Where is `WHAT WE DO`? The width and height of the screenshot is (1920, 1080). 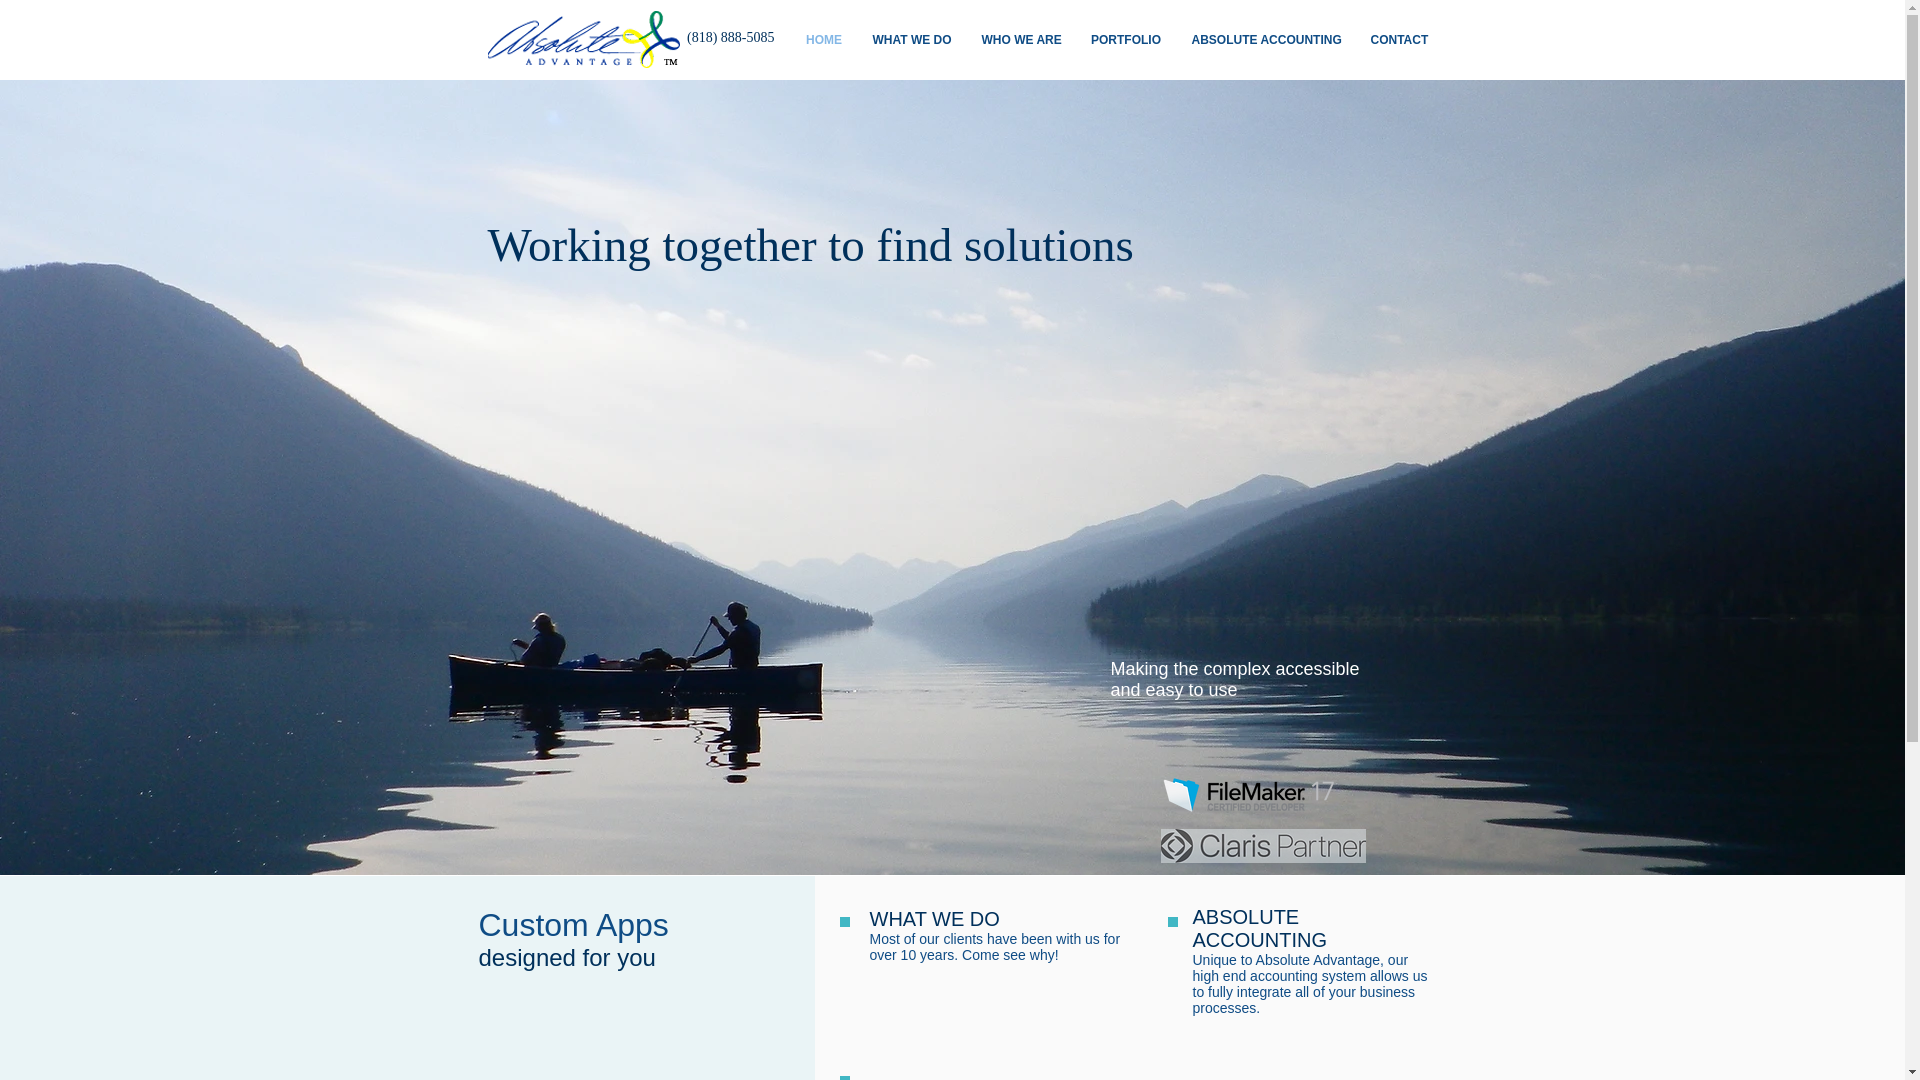 WHAT WE DO is located at coordinates (912, 40).